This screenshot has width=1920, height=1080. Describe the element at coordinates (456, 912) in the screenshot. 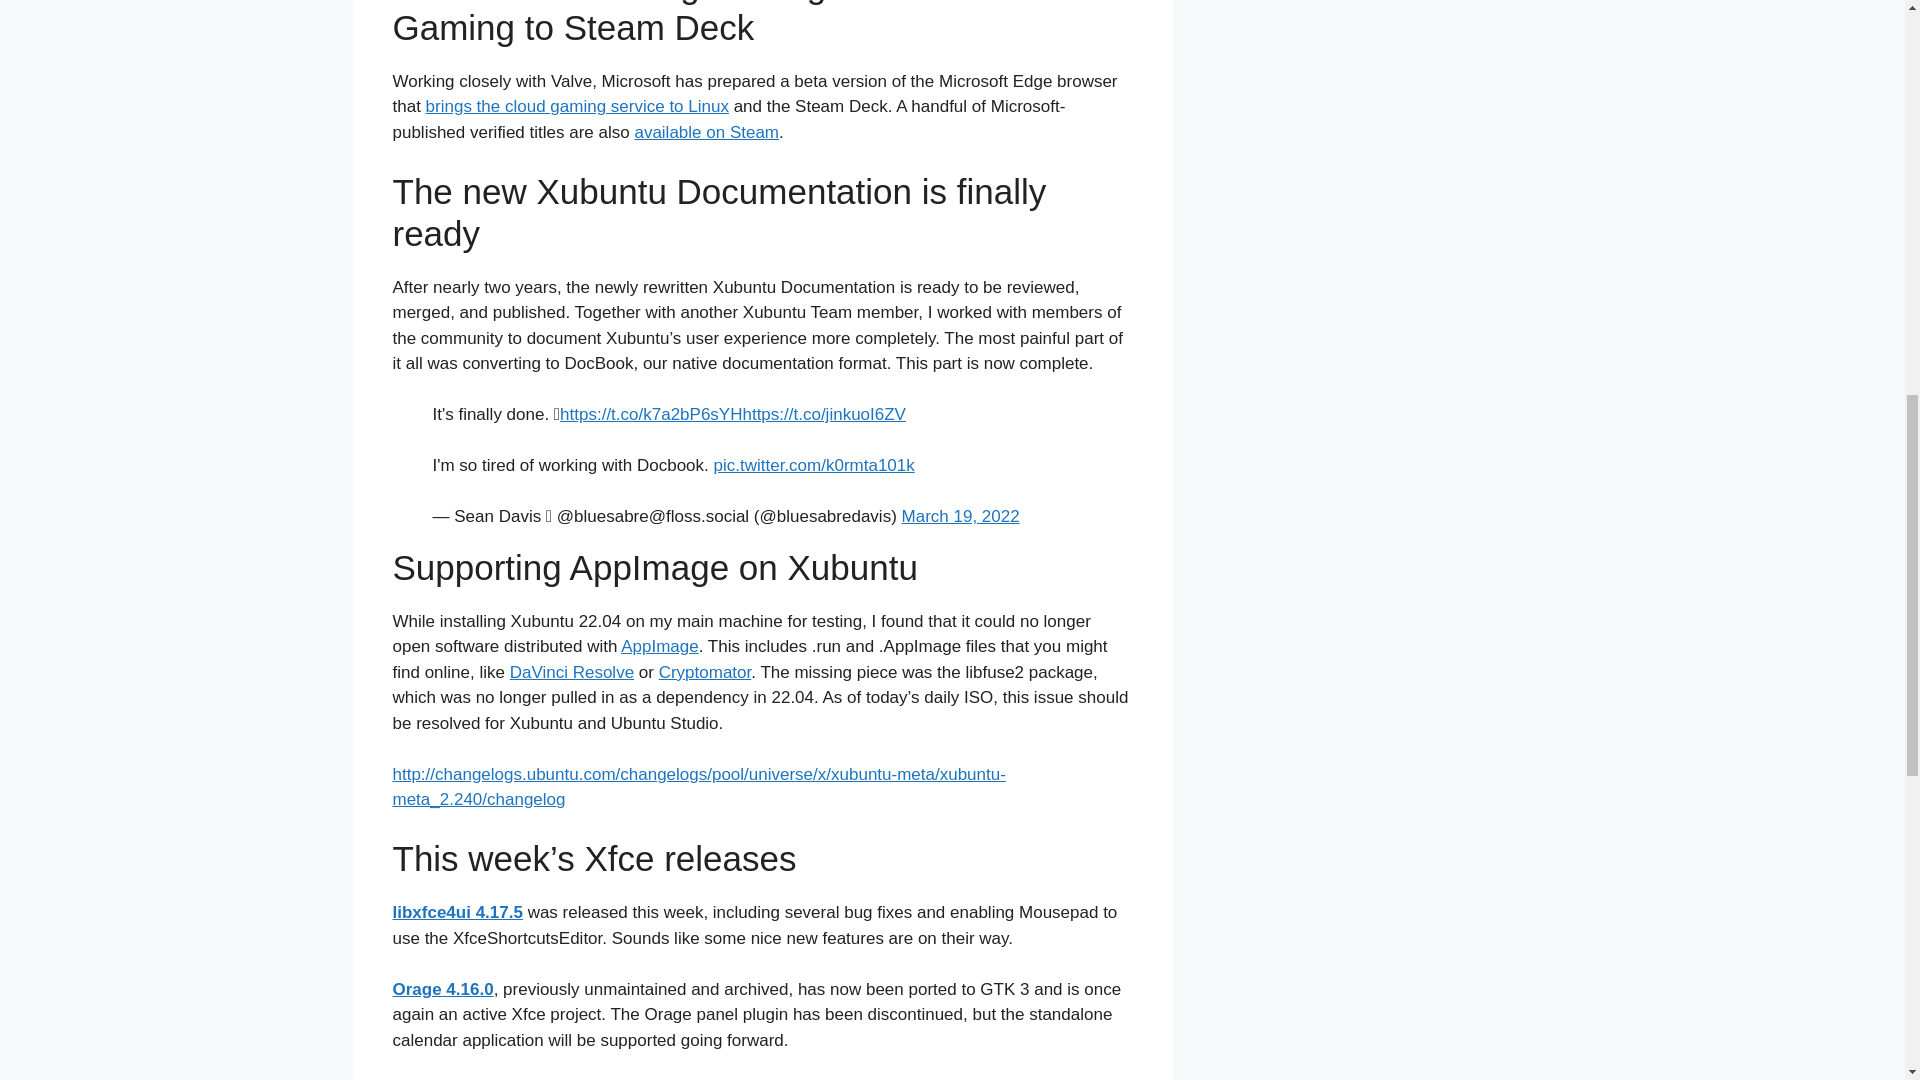

I see `libxfce4ui 4.17.5` at that location.